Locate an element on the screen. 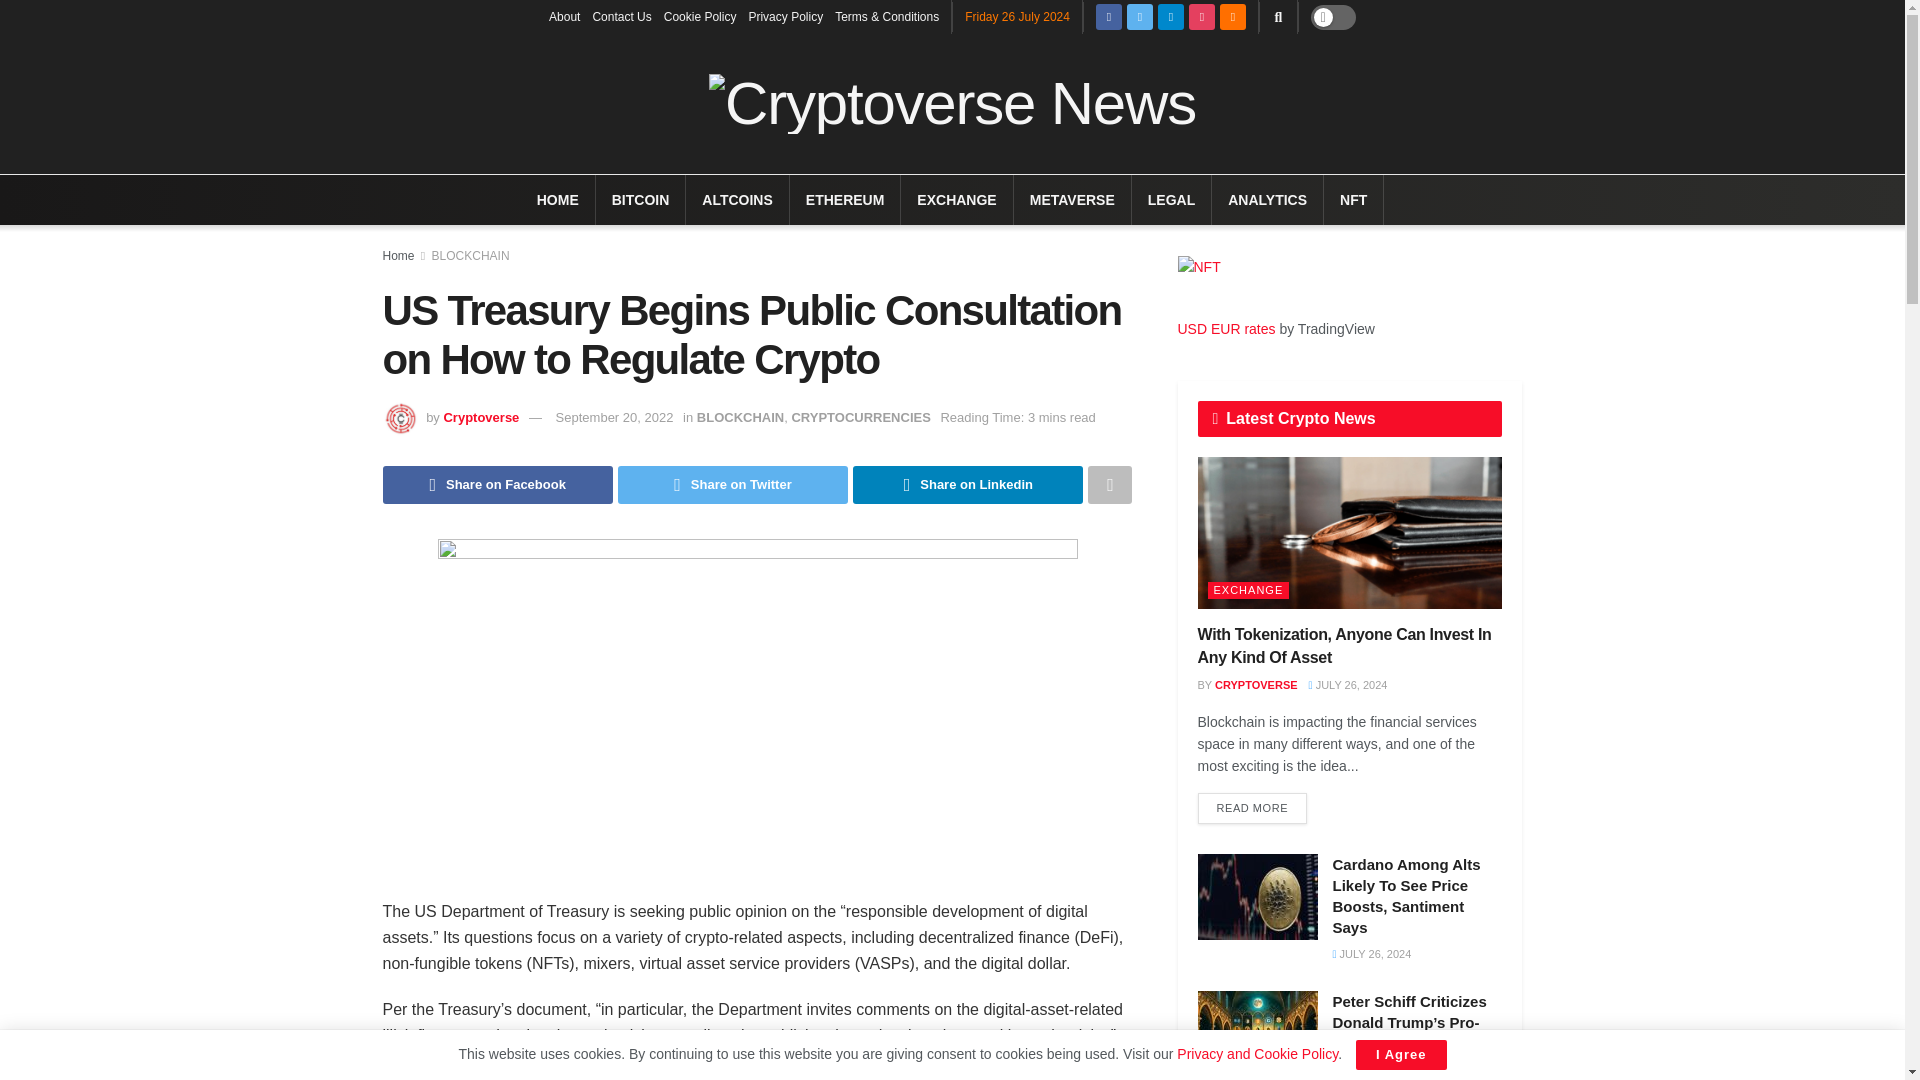 The height and width of the screenshot is (1080, 1920). BLOCKCHAIN is located at coordinates (471, 256).